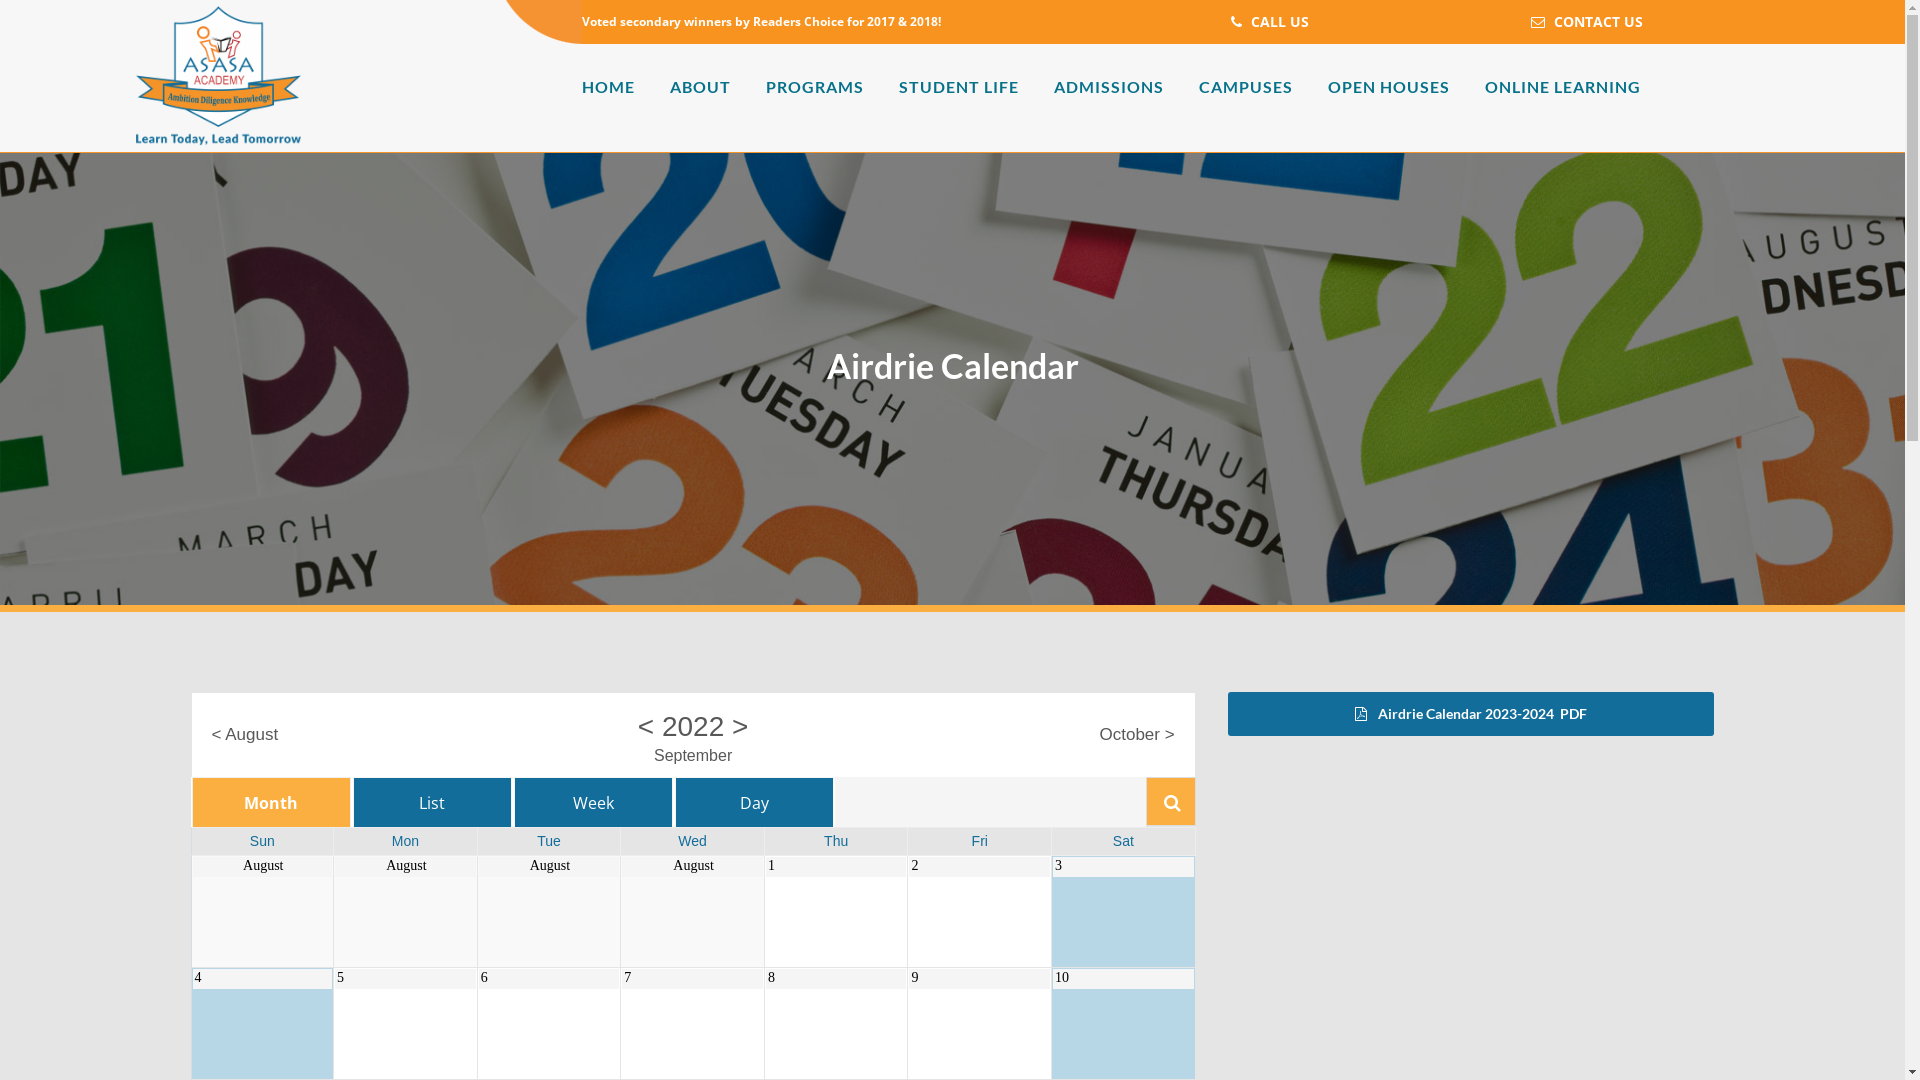 Image resolution: width=1920 pixels, height=1080 pixels. Describe the element at coordinates (1246, 87) in the screenshot. I see `CAMPUSES` at that location.